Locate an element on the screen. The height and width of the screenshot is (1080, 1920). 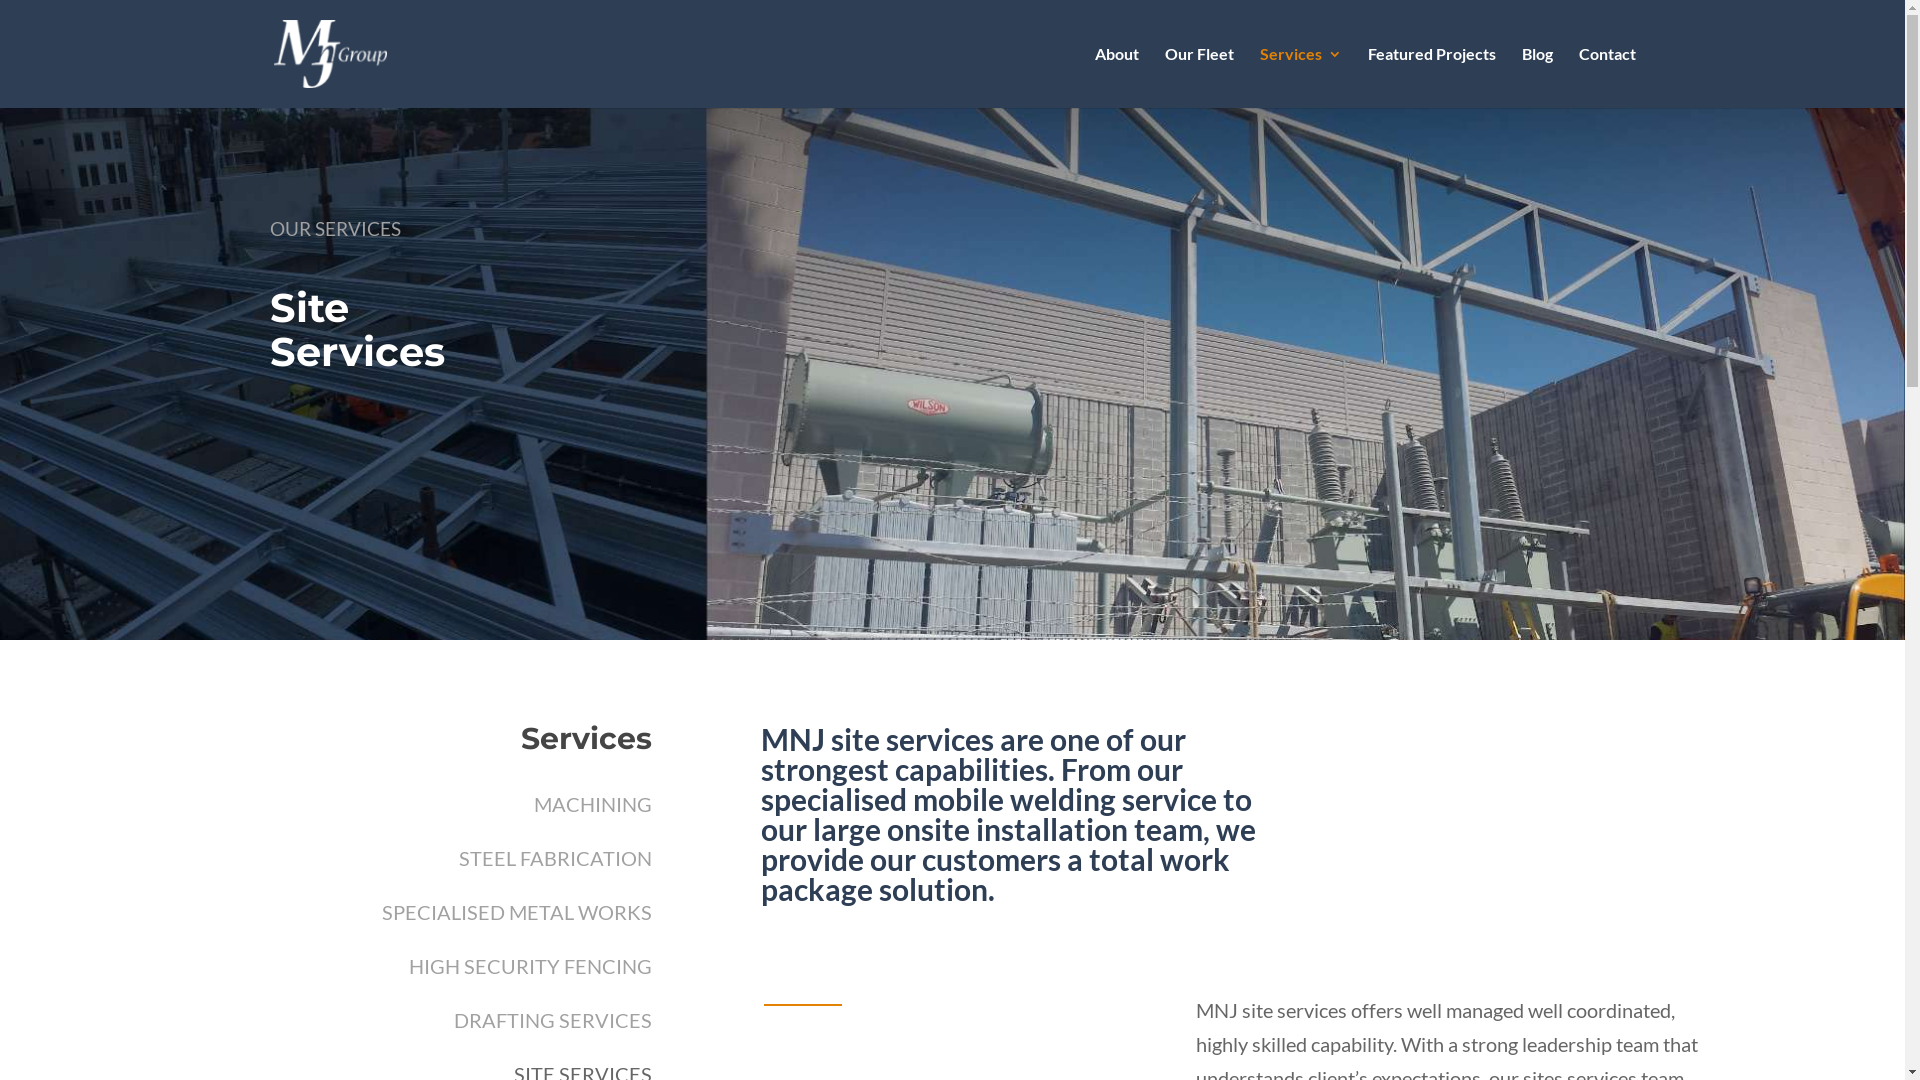
STEEL FABRICATION is located at coordinates (556, 858).